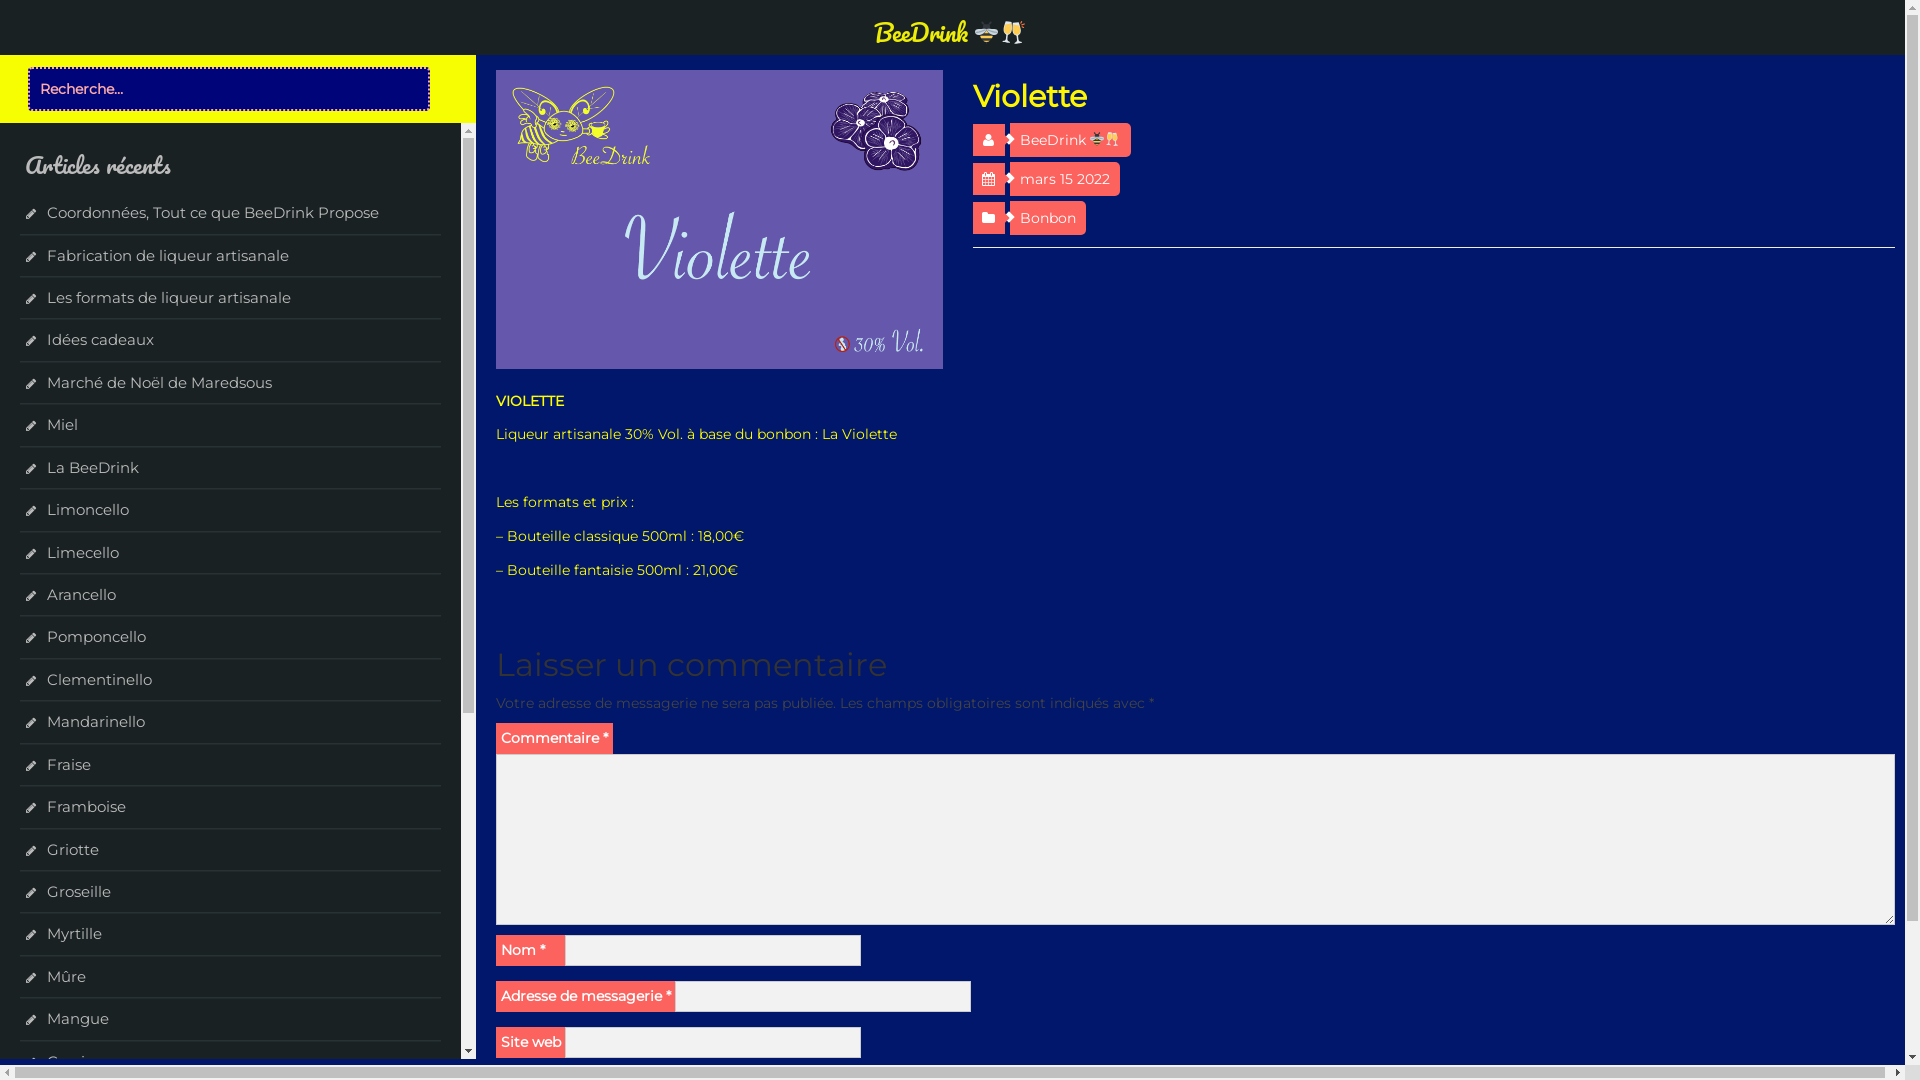 Image resolution: width=1920 pixels, height=1080 pixels. Describe the element at coordinates (168, 256) in the screenshot. I see `Fabrication de liqueur artisanale` at that location.